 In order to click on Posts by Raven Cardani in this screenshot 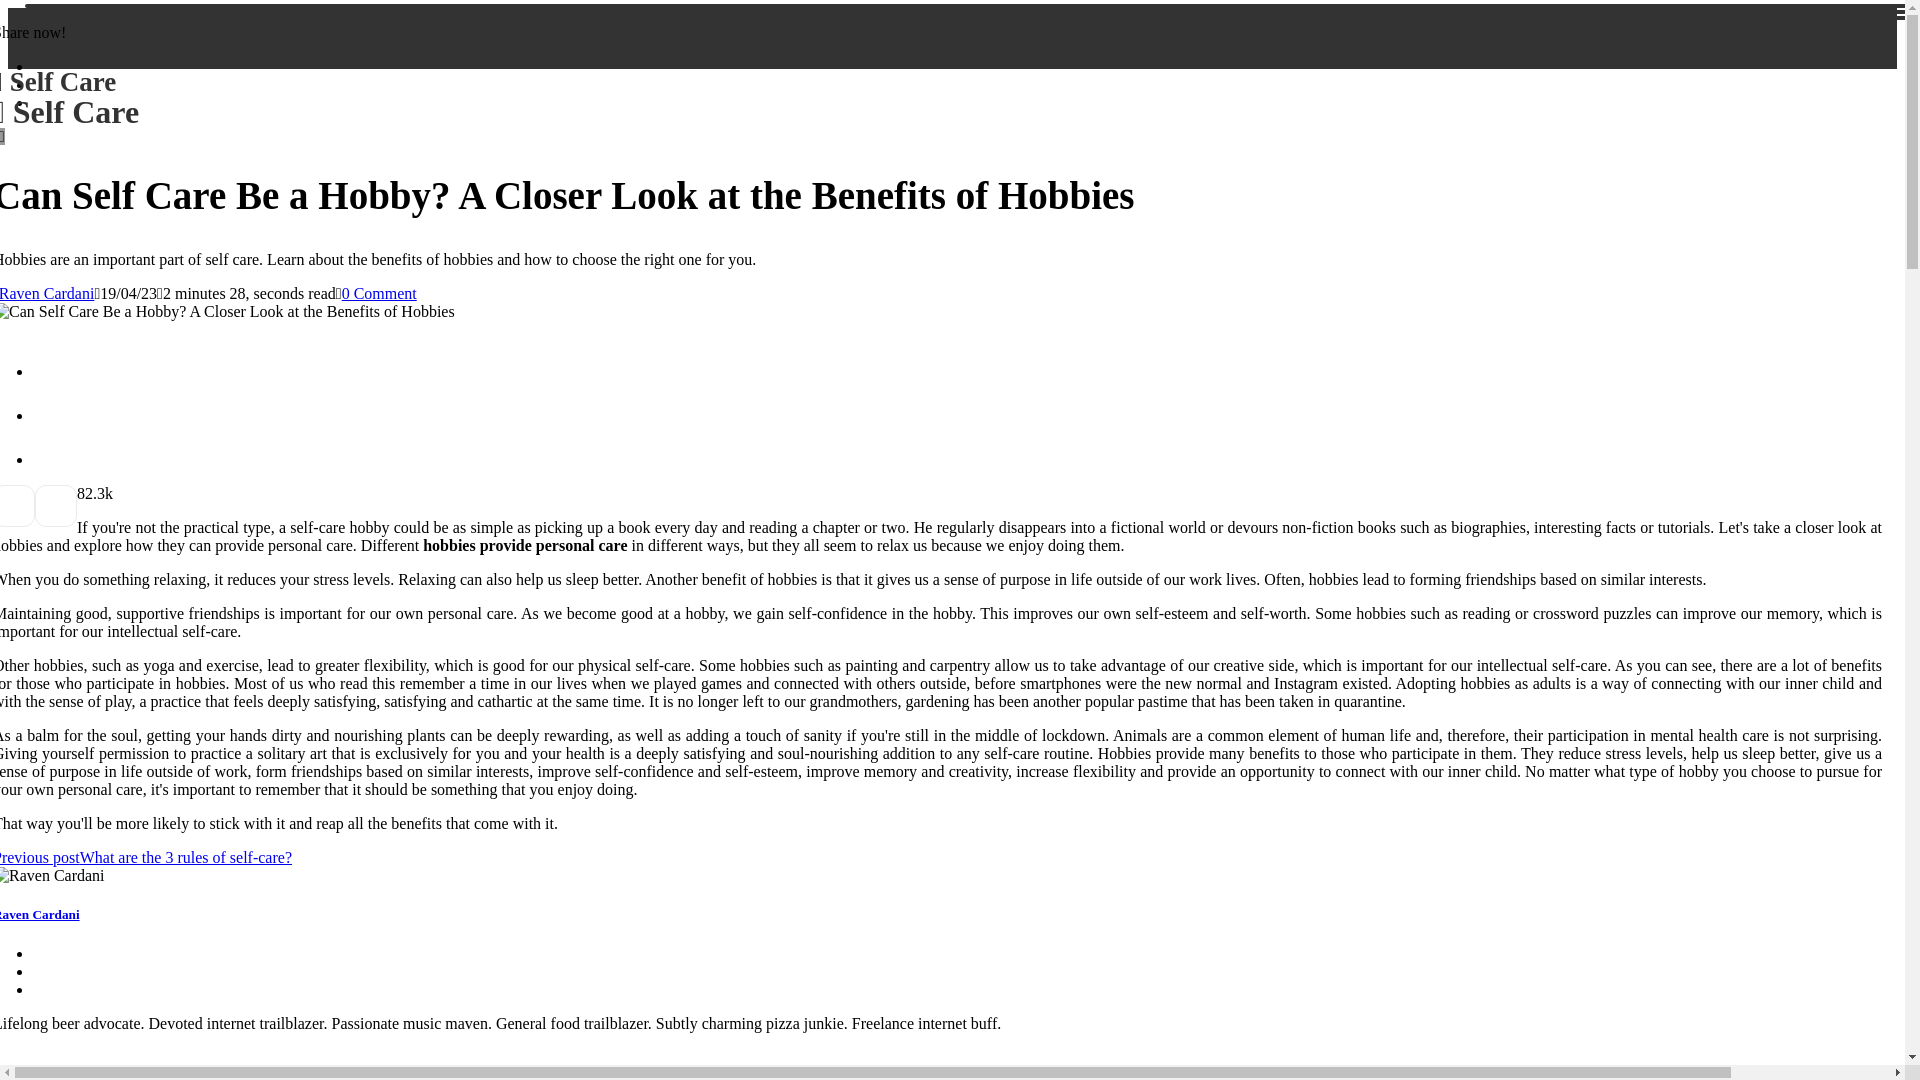, I will do `click(69, 98)`.